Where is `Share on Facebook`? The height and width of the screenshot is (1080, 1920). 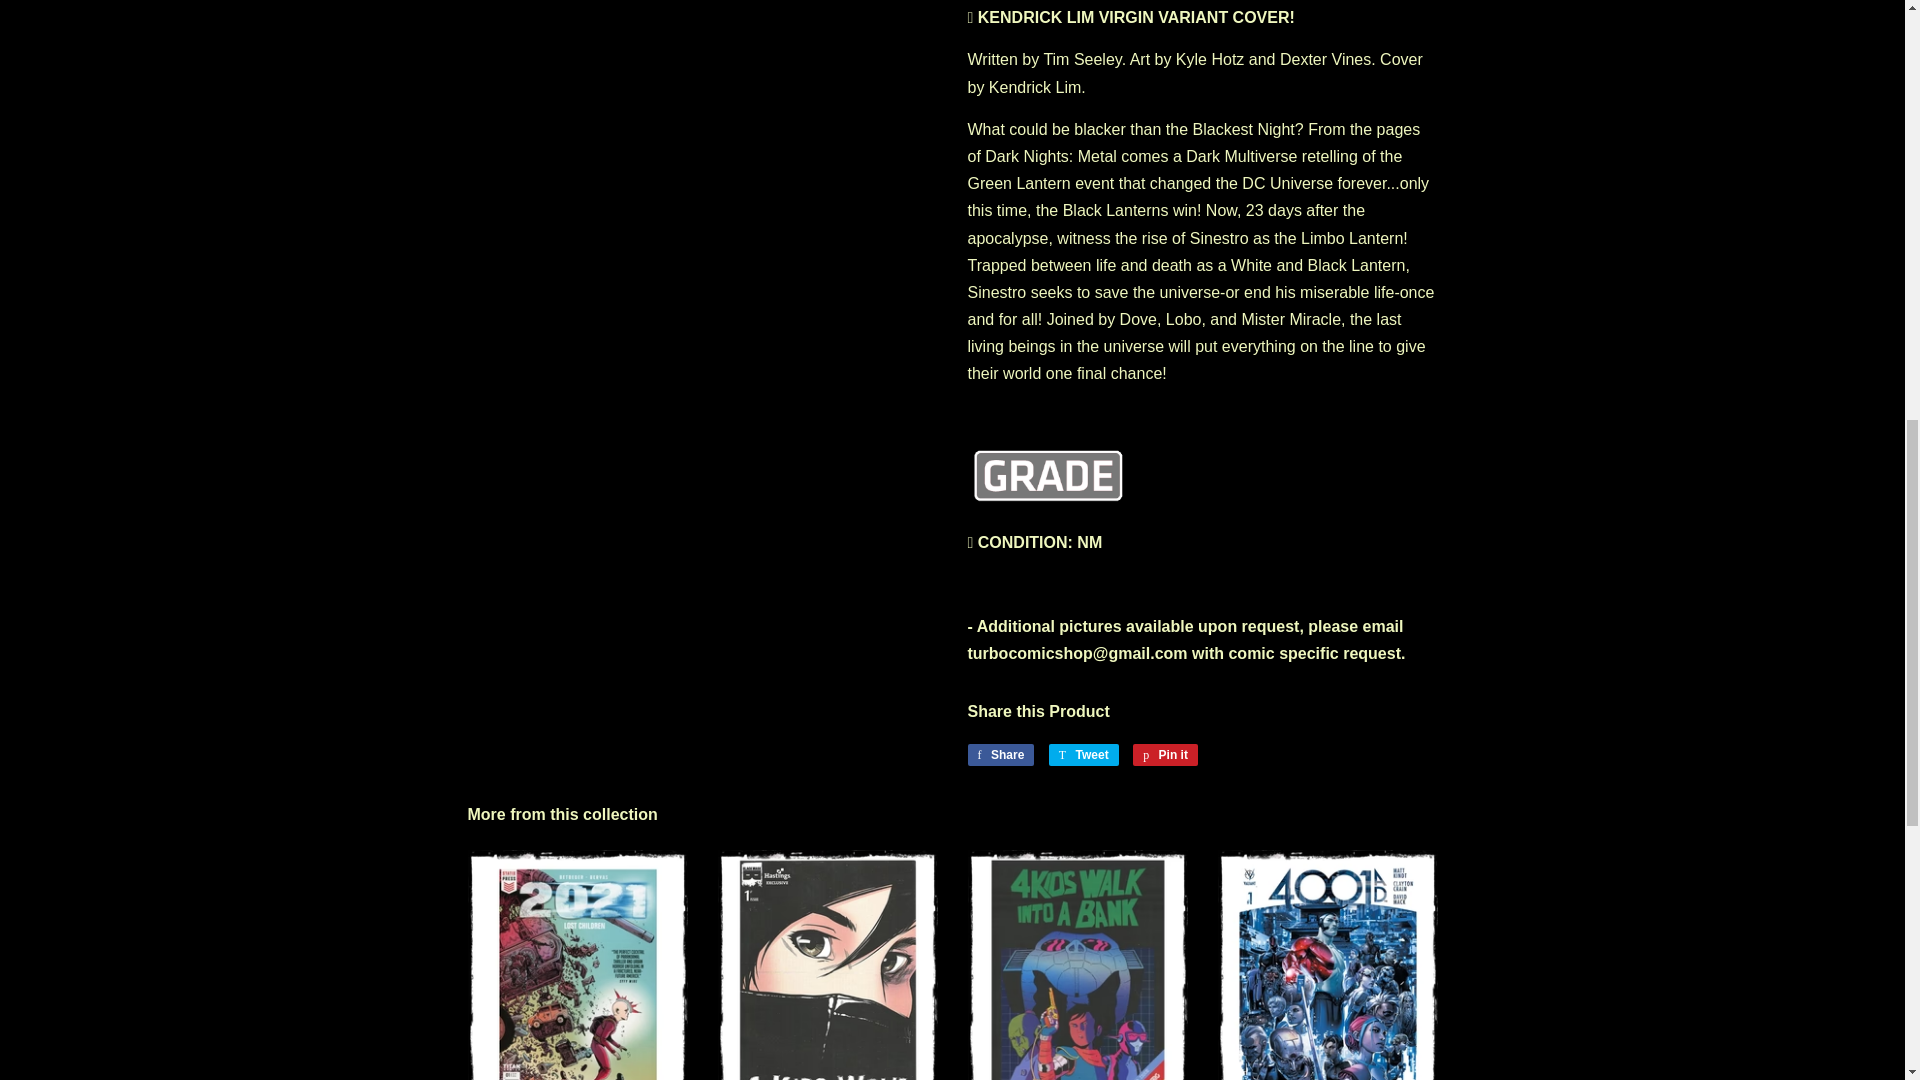 Share on Facebook is located at coordinates (1000, 754).